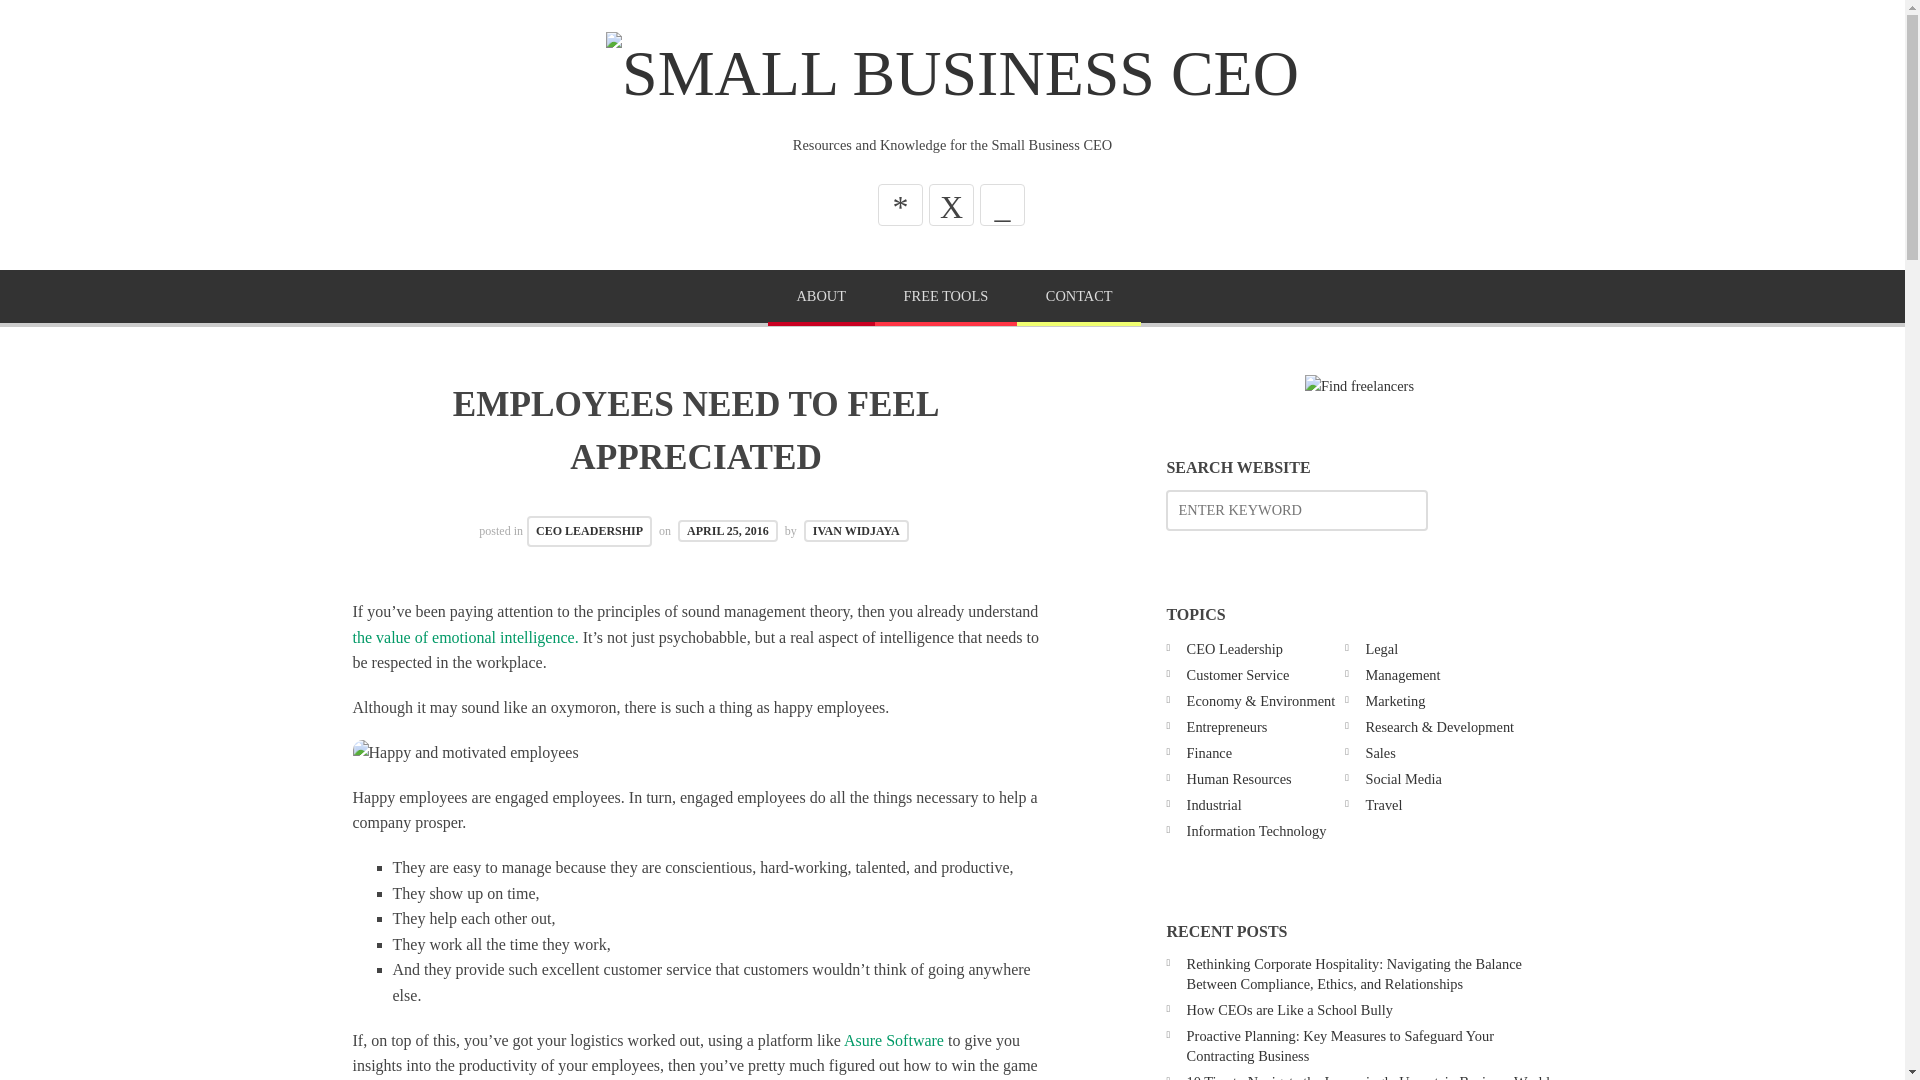  Describe the element at coordinates (727, 530) in the screenshot. I see `5:37 am` at that location.